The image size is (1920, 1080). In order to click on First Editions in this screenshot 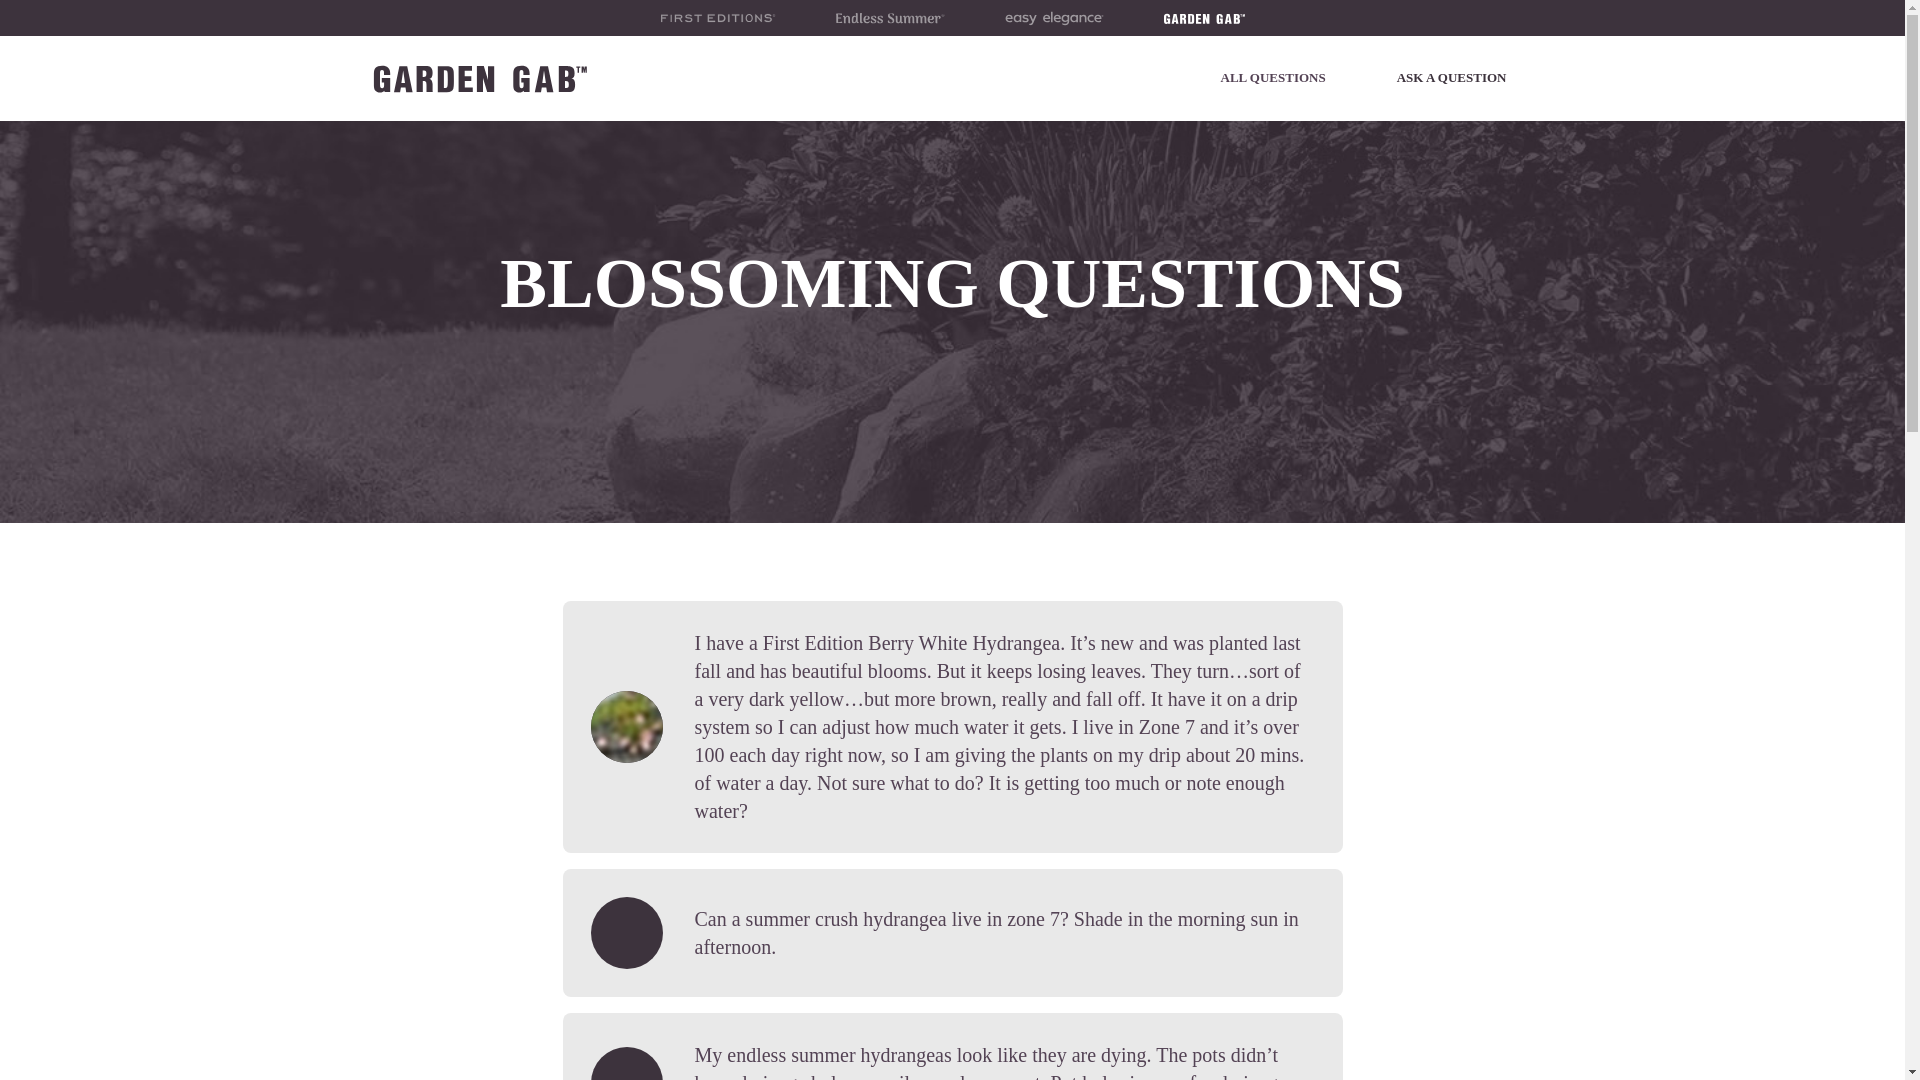, I will do `click(718, 18)`.